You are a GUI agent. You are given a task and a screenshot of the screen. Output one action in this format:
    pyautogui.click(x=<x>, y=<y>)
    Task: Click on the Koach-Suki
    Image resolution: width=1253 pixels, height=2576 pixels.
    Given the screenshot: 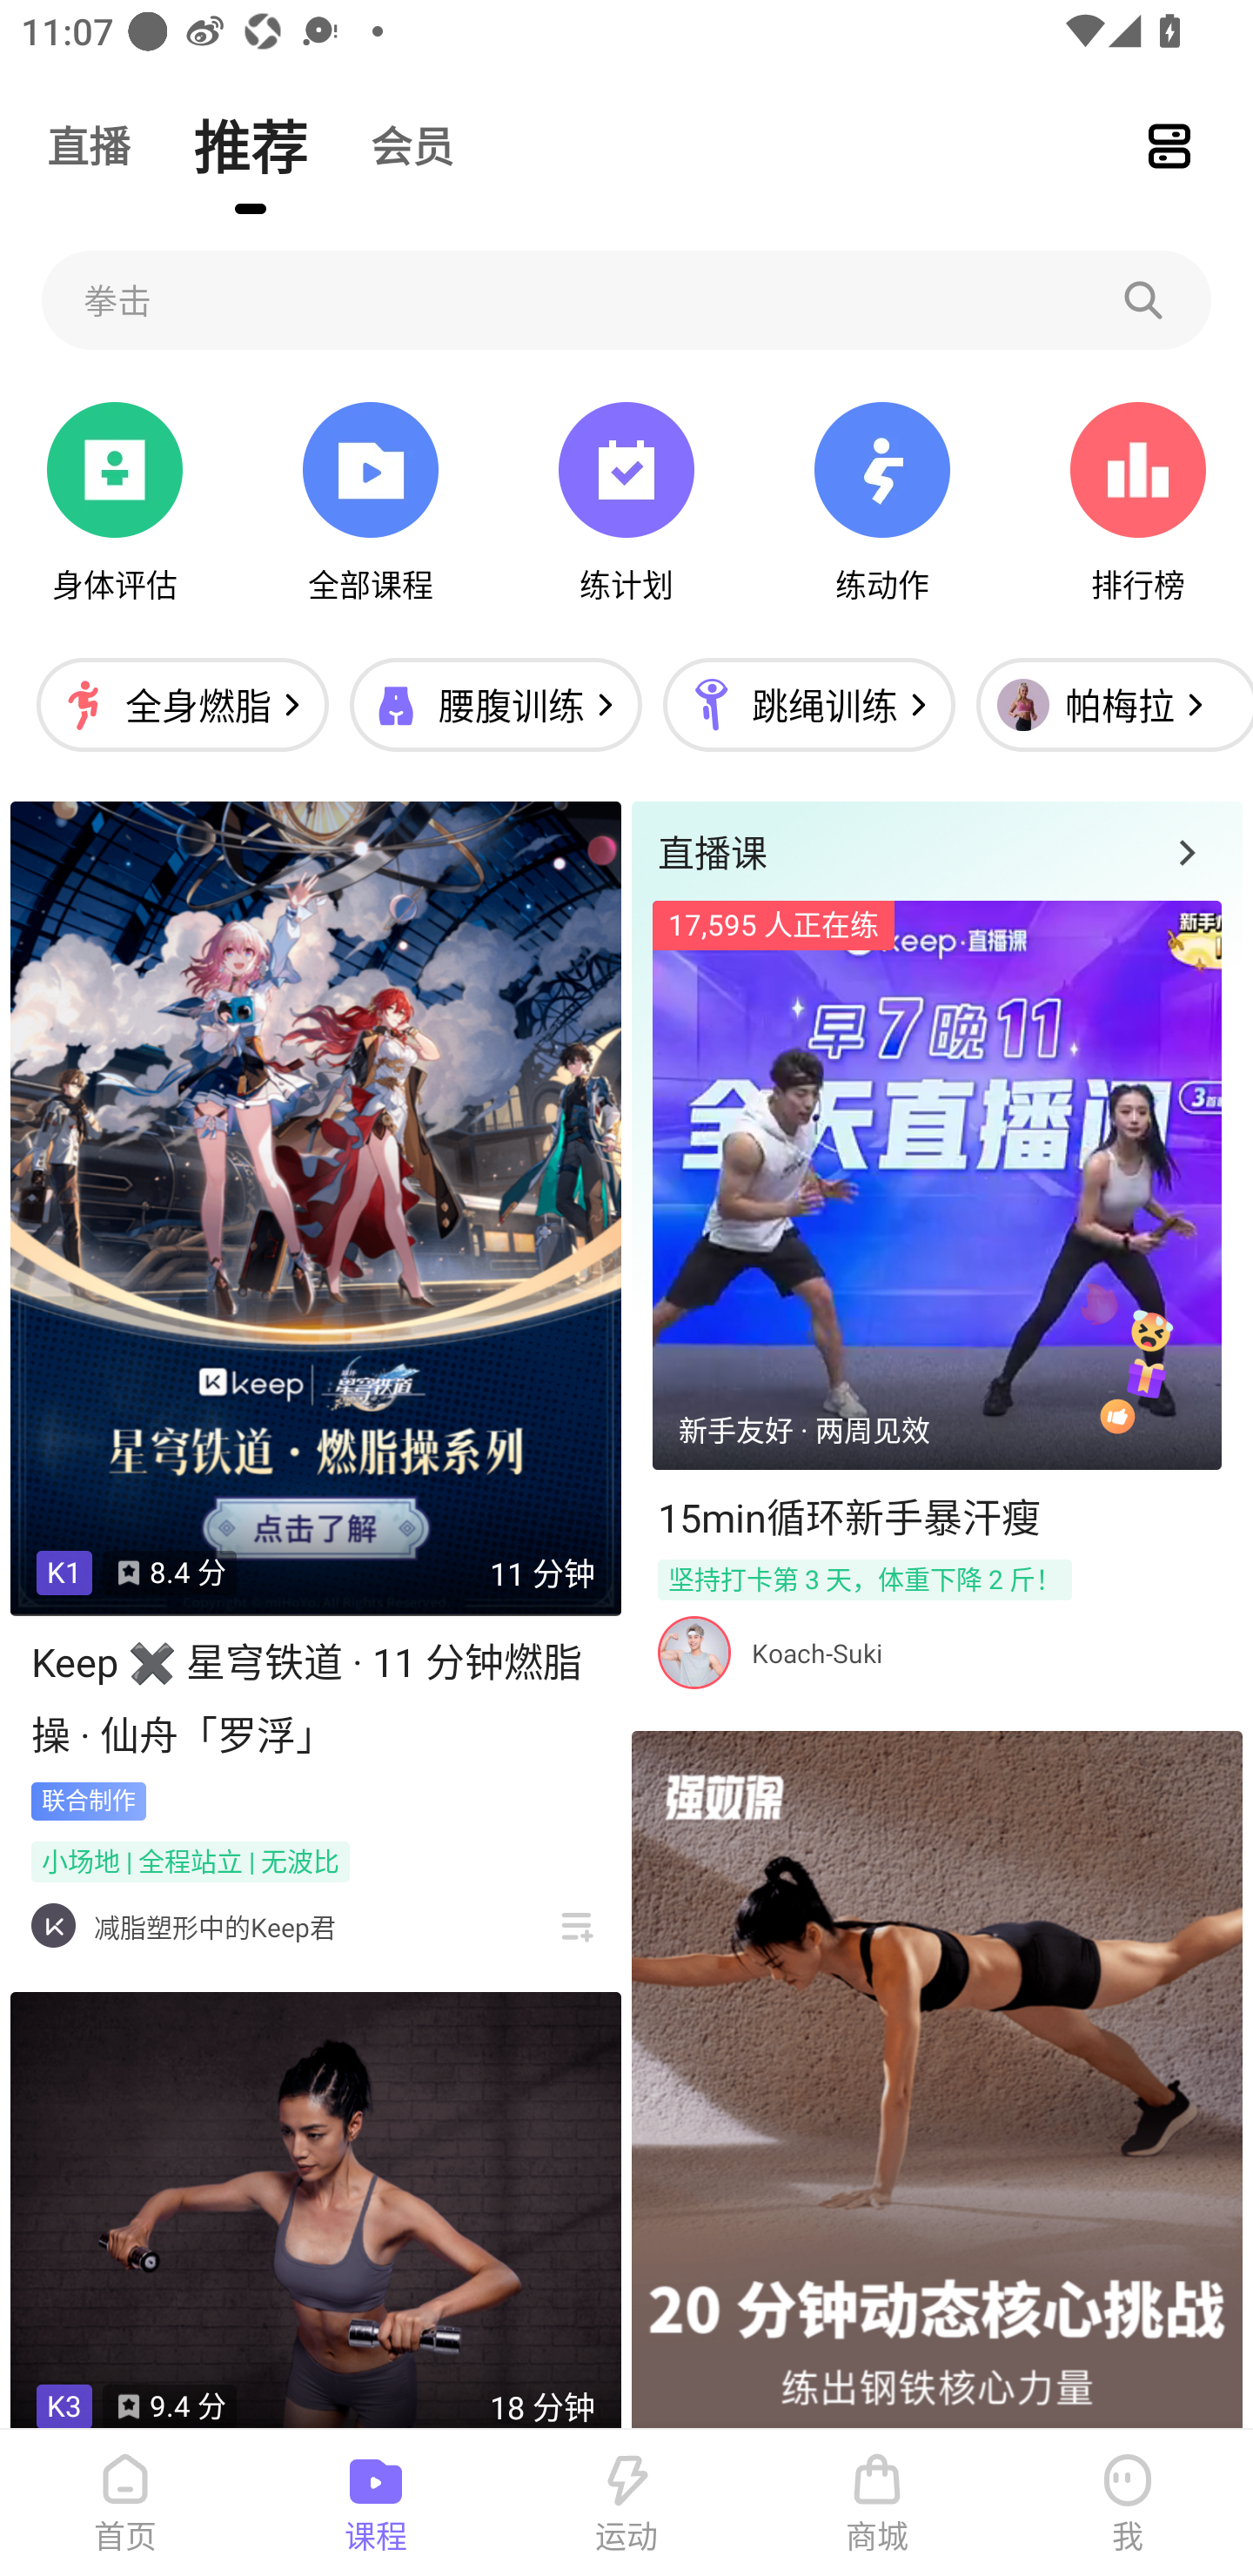 What is the action you would take?
    pyautogui.click(x=816, y=1654)
    